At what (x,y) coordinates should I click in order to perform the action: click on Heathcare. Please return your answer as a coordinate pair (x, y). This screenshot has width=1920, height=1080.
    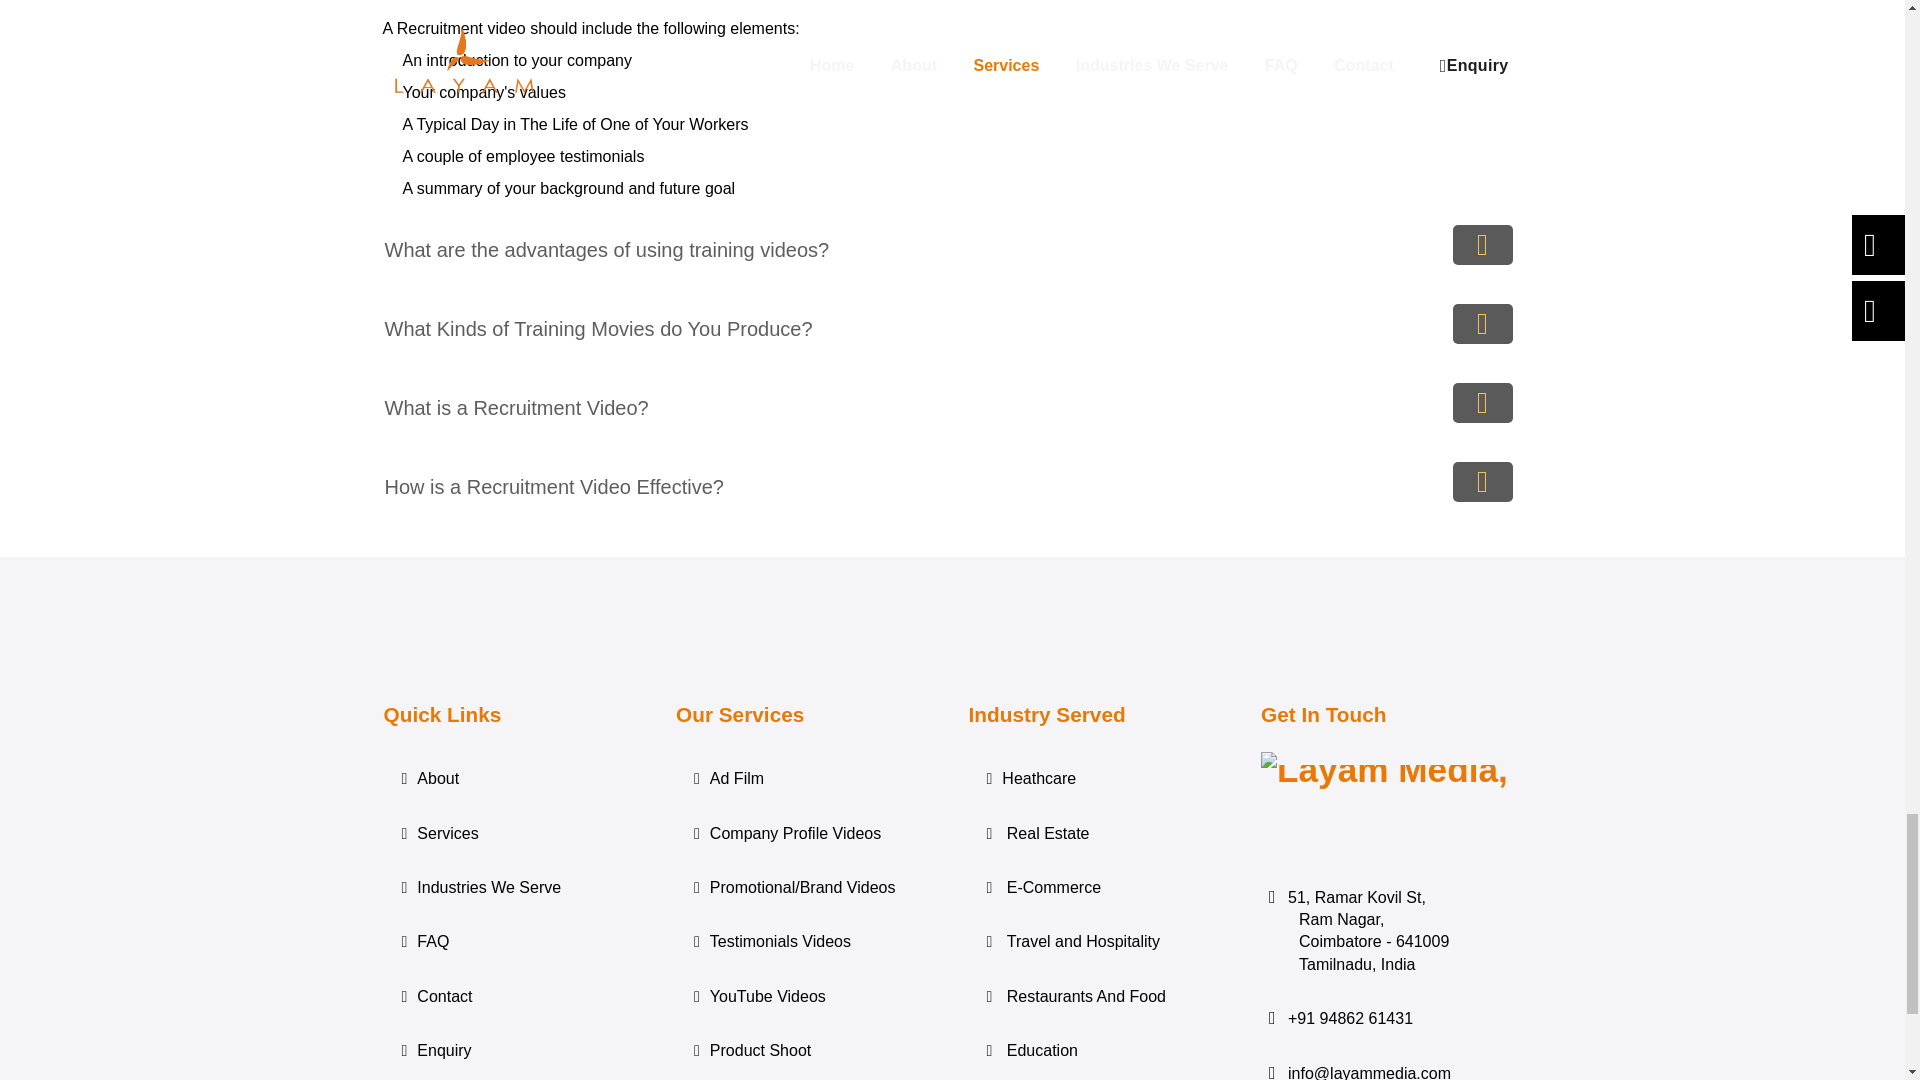
    Looking at the image, I should click on (1098, 779).